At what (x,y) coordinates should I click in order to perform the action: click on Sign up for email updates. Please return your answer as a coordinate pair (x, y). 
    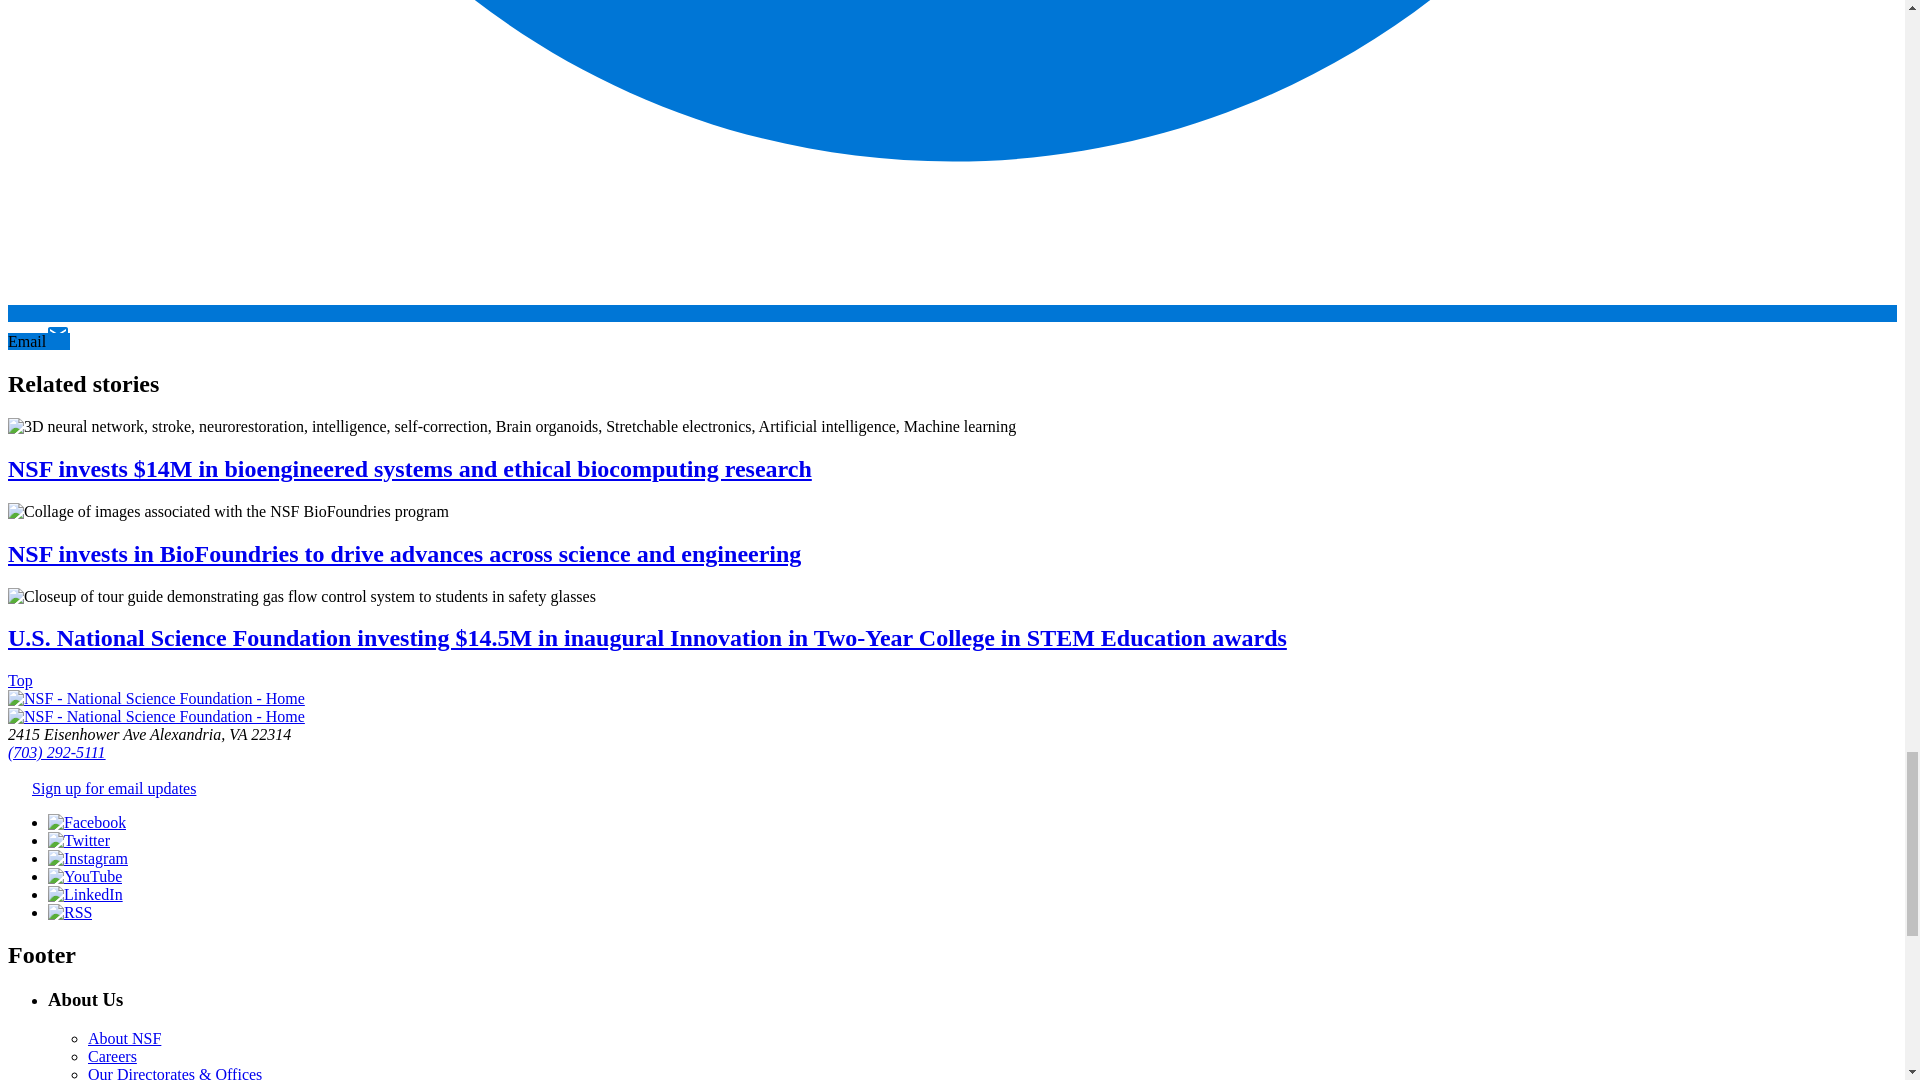
    Looking at the image, I should click on (114, 788).